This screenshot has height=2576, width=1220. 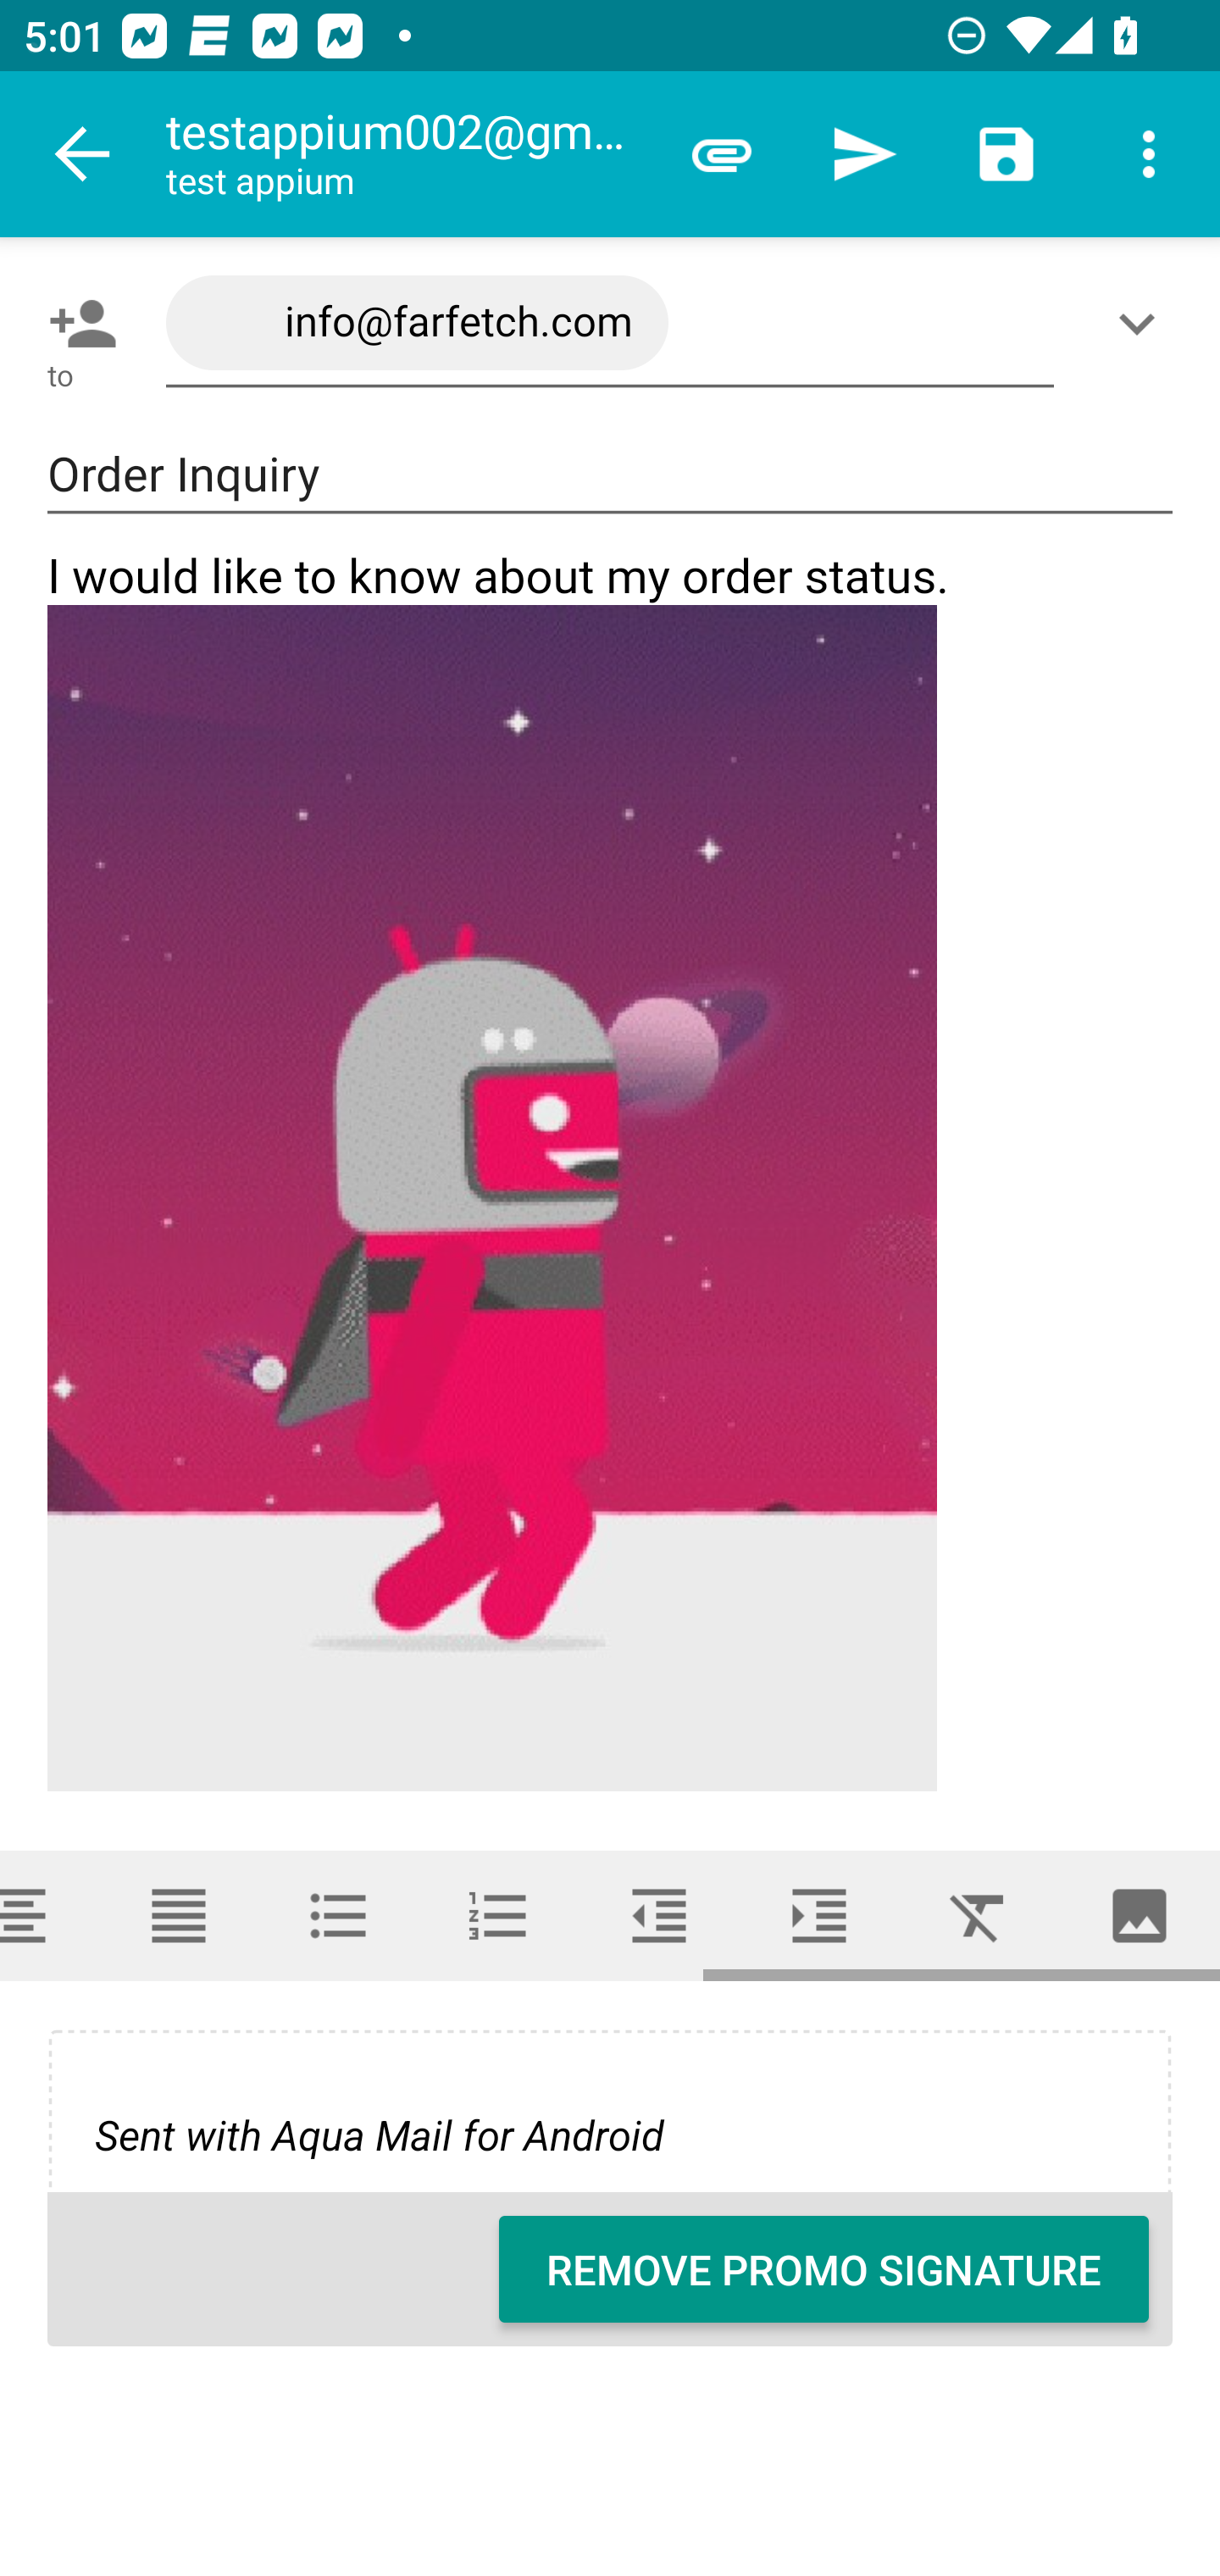 What do you see at coordinates (1140, 1915) in the screenshot?
I see `Insert image` at bounding box center [1140, 1915].